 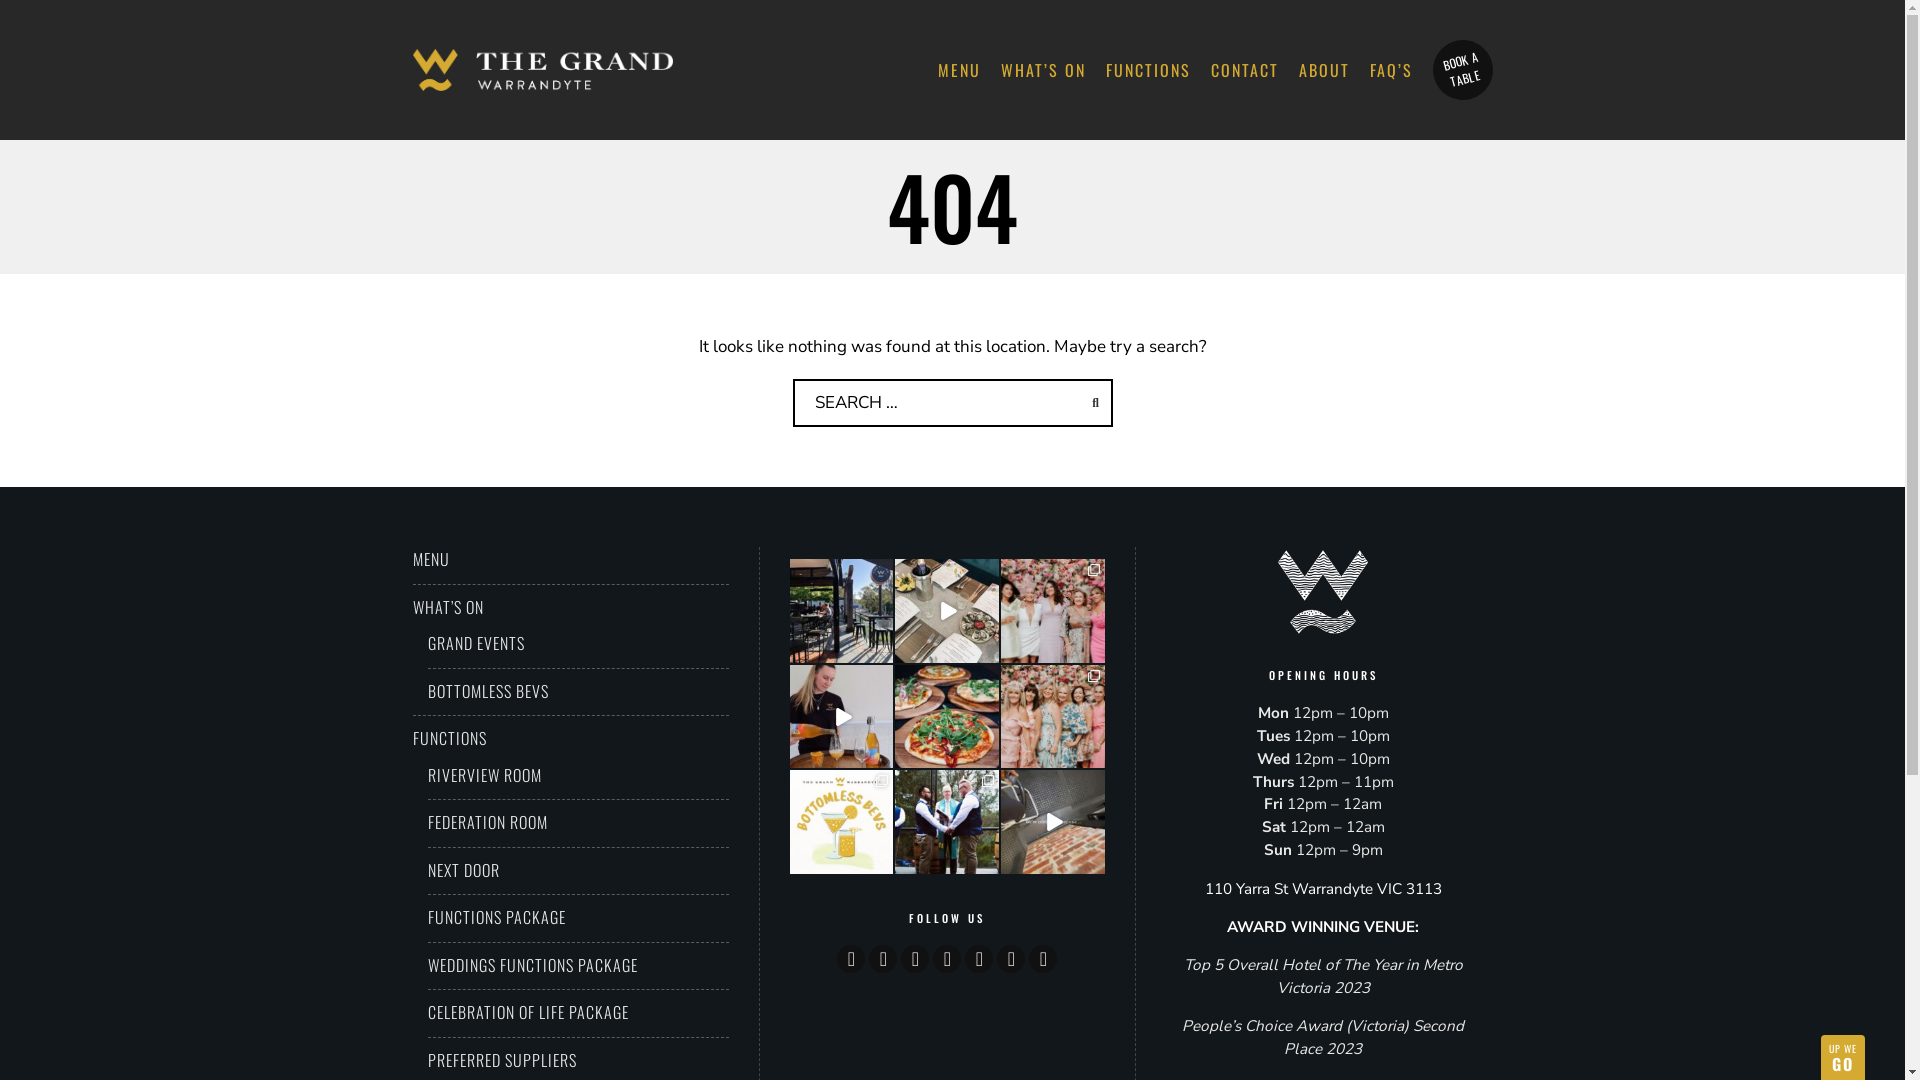 What do you see at coordinates (1148, 70) in the screenshot?
I see `FUNCTIONS` at bounding box center [1148, 70].